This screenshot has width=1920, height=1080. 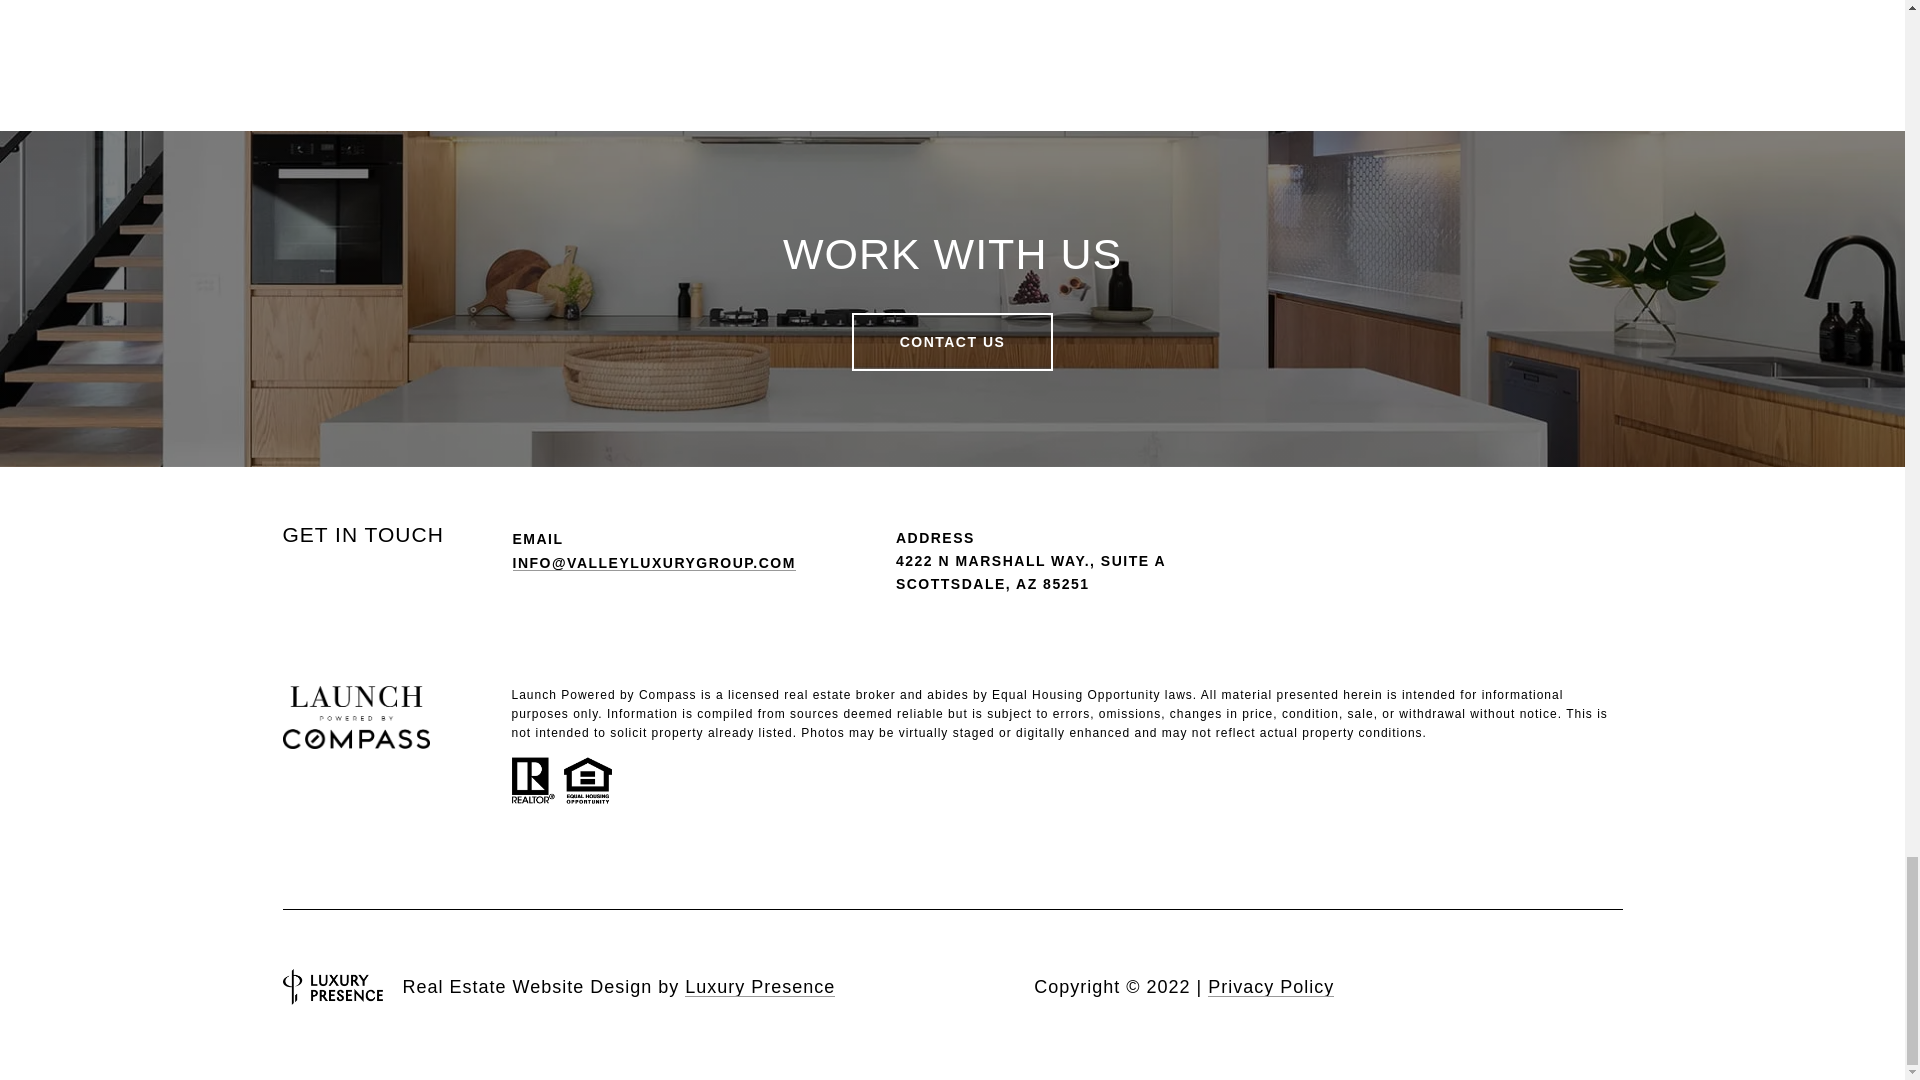 I want to click on Luxury Presence, so click(x=760, y=986).